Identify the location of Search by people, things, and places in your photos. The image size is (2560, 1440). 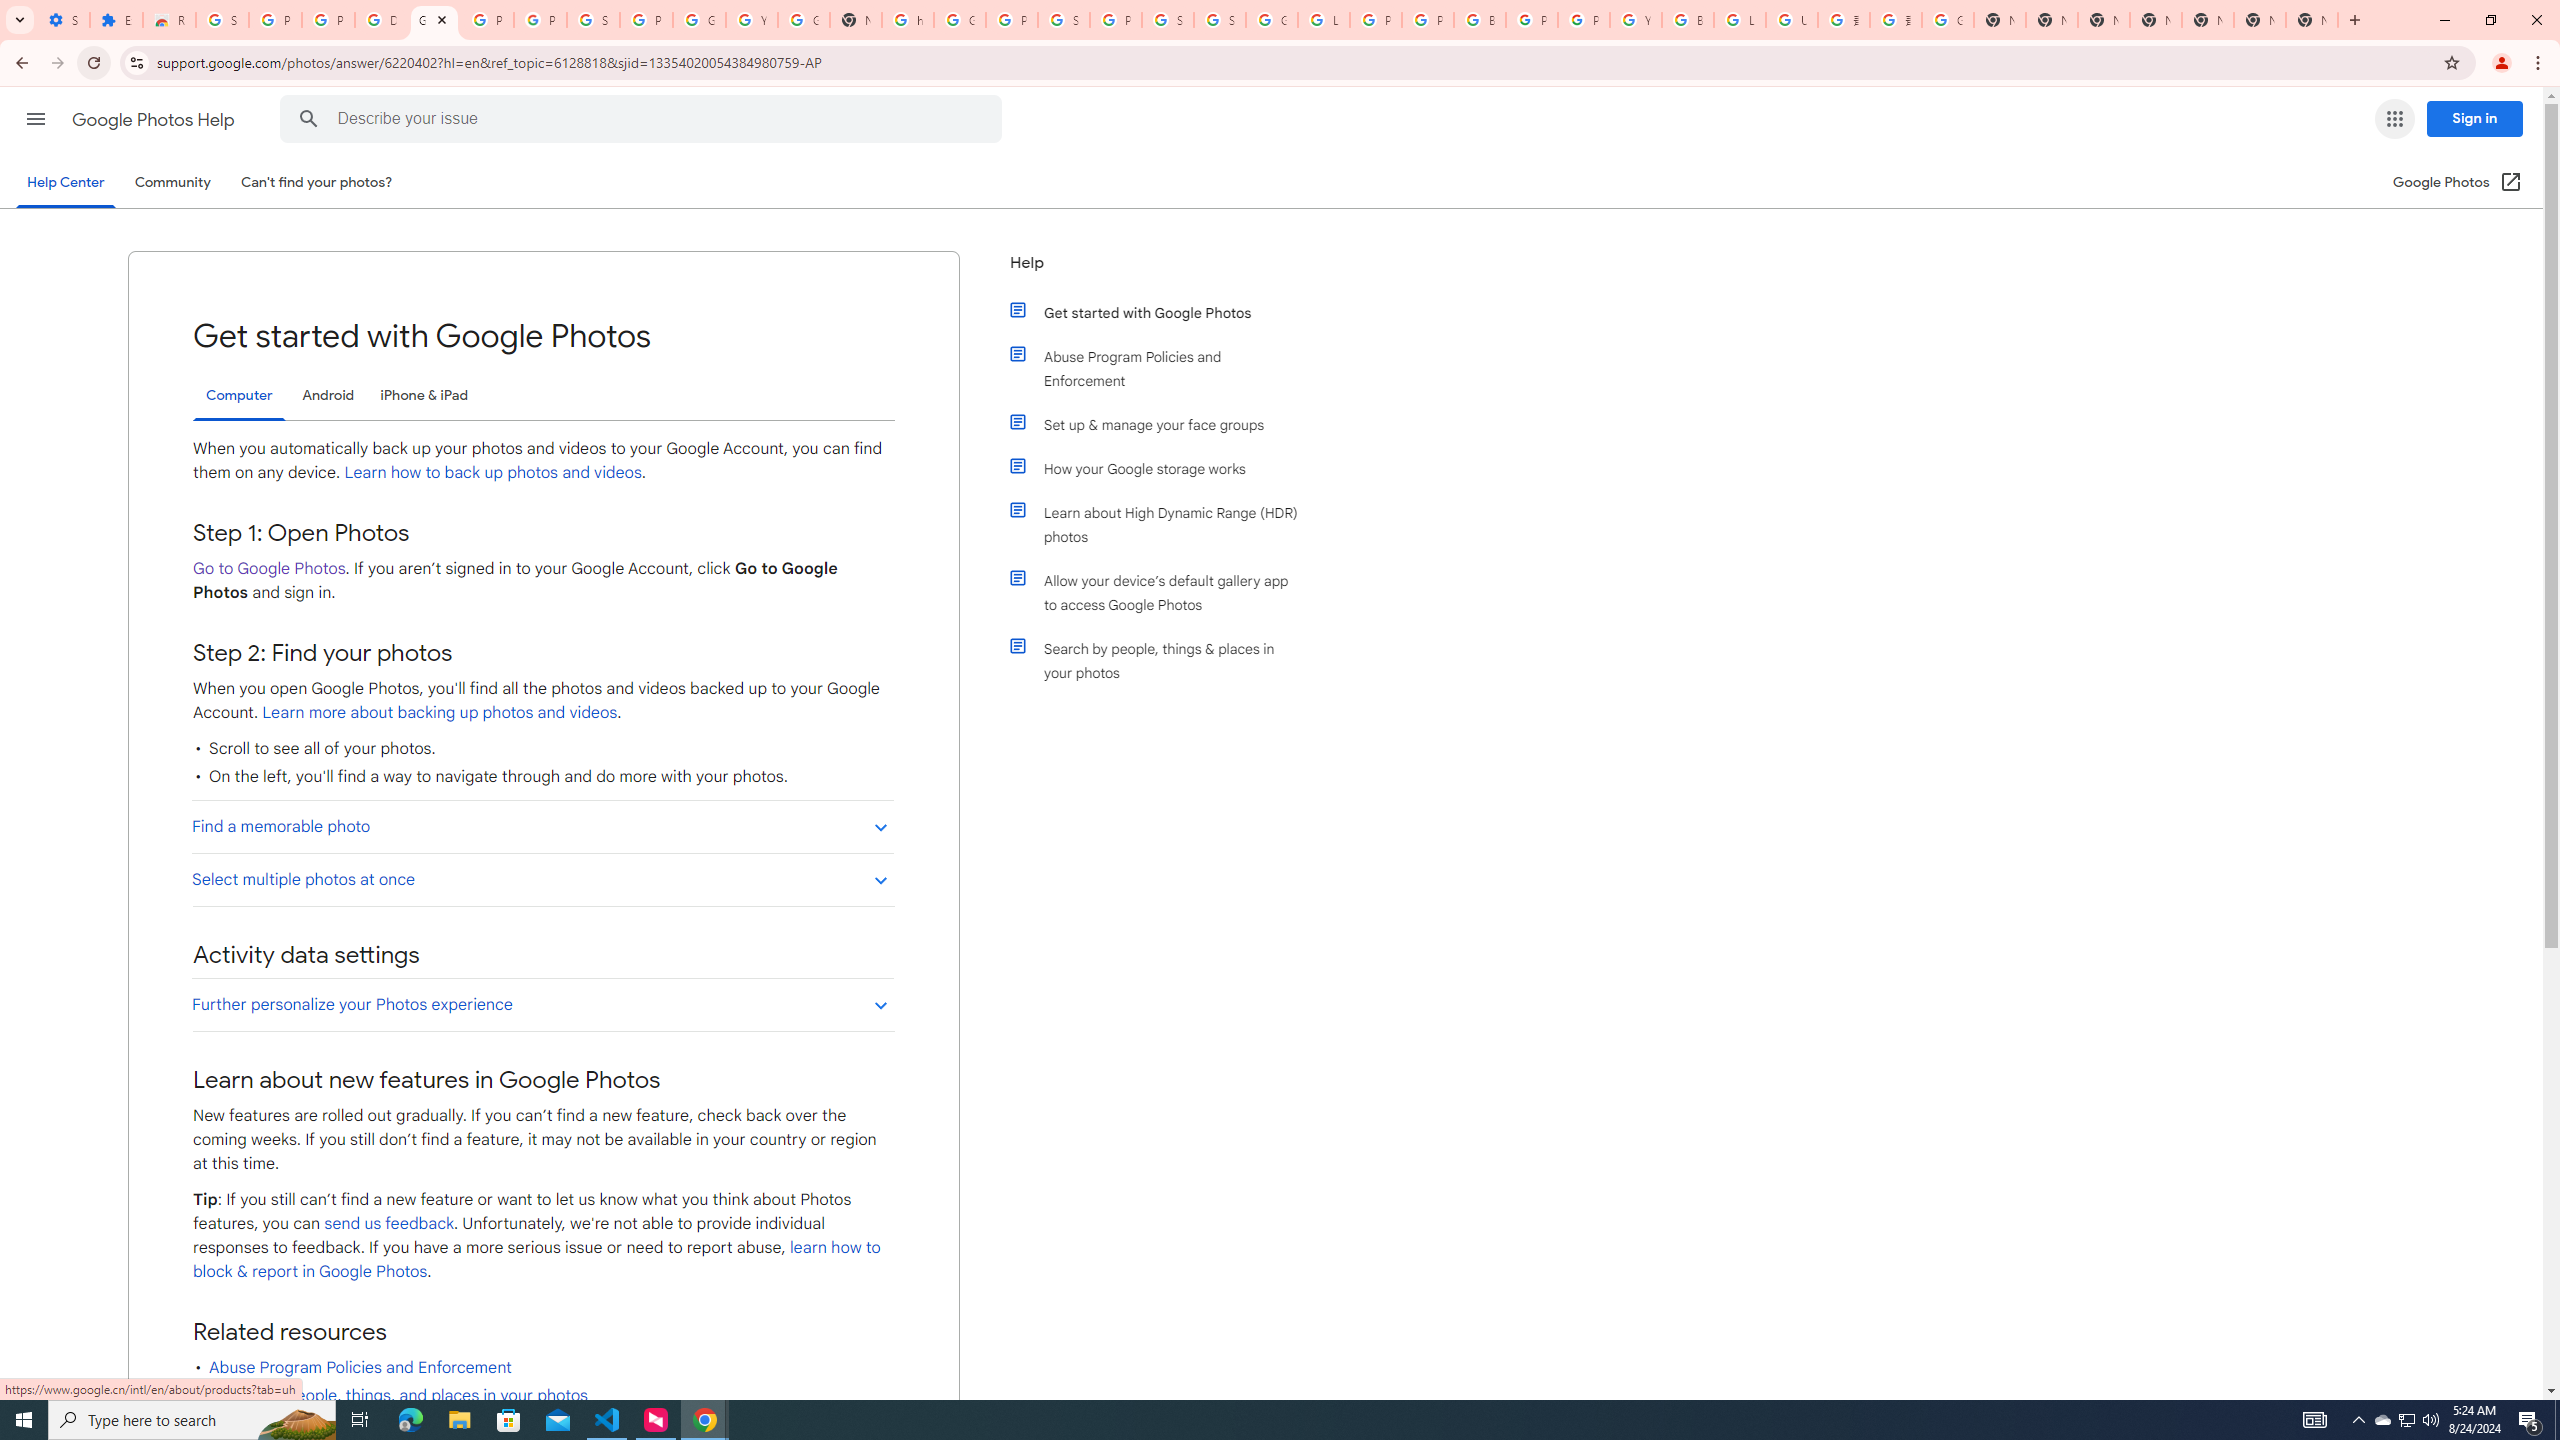
(398, 1395).